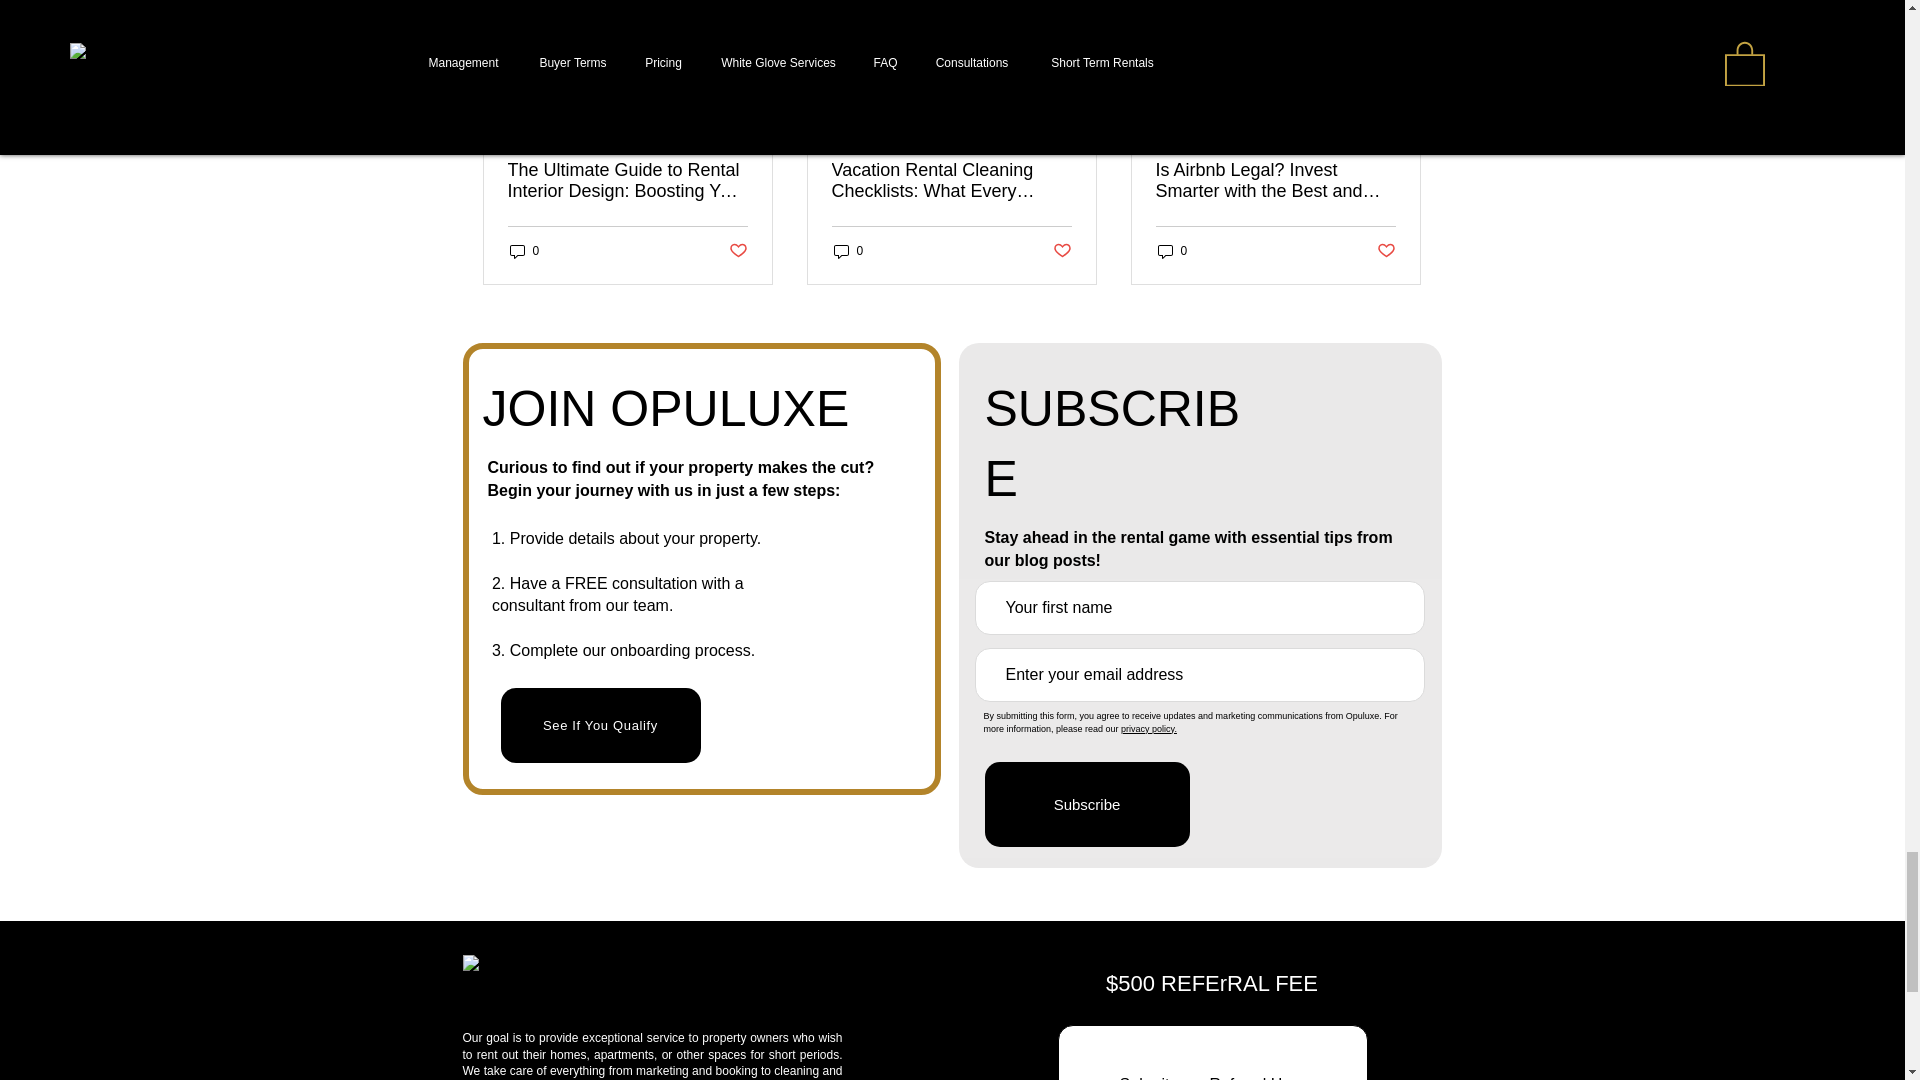 The image size is (1920, 1080). Describe the element at coordinates (736, 251) in the screenshot. I see `Post not marked as liked` at that location.